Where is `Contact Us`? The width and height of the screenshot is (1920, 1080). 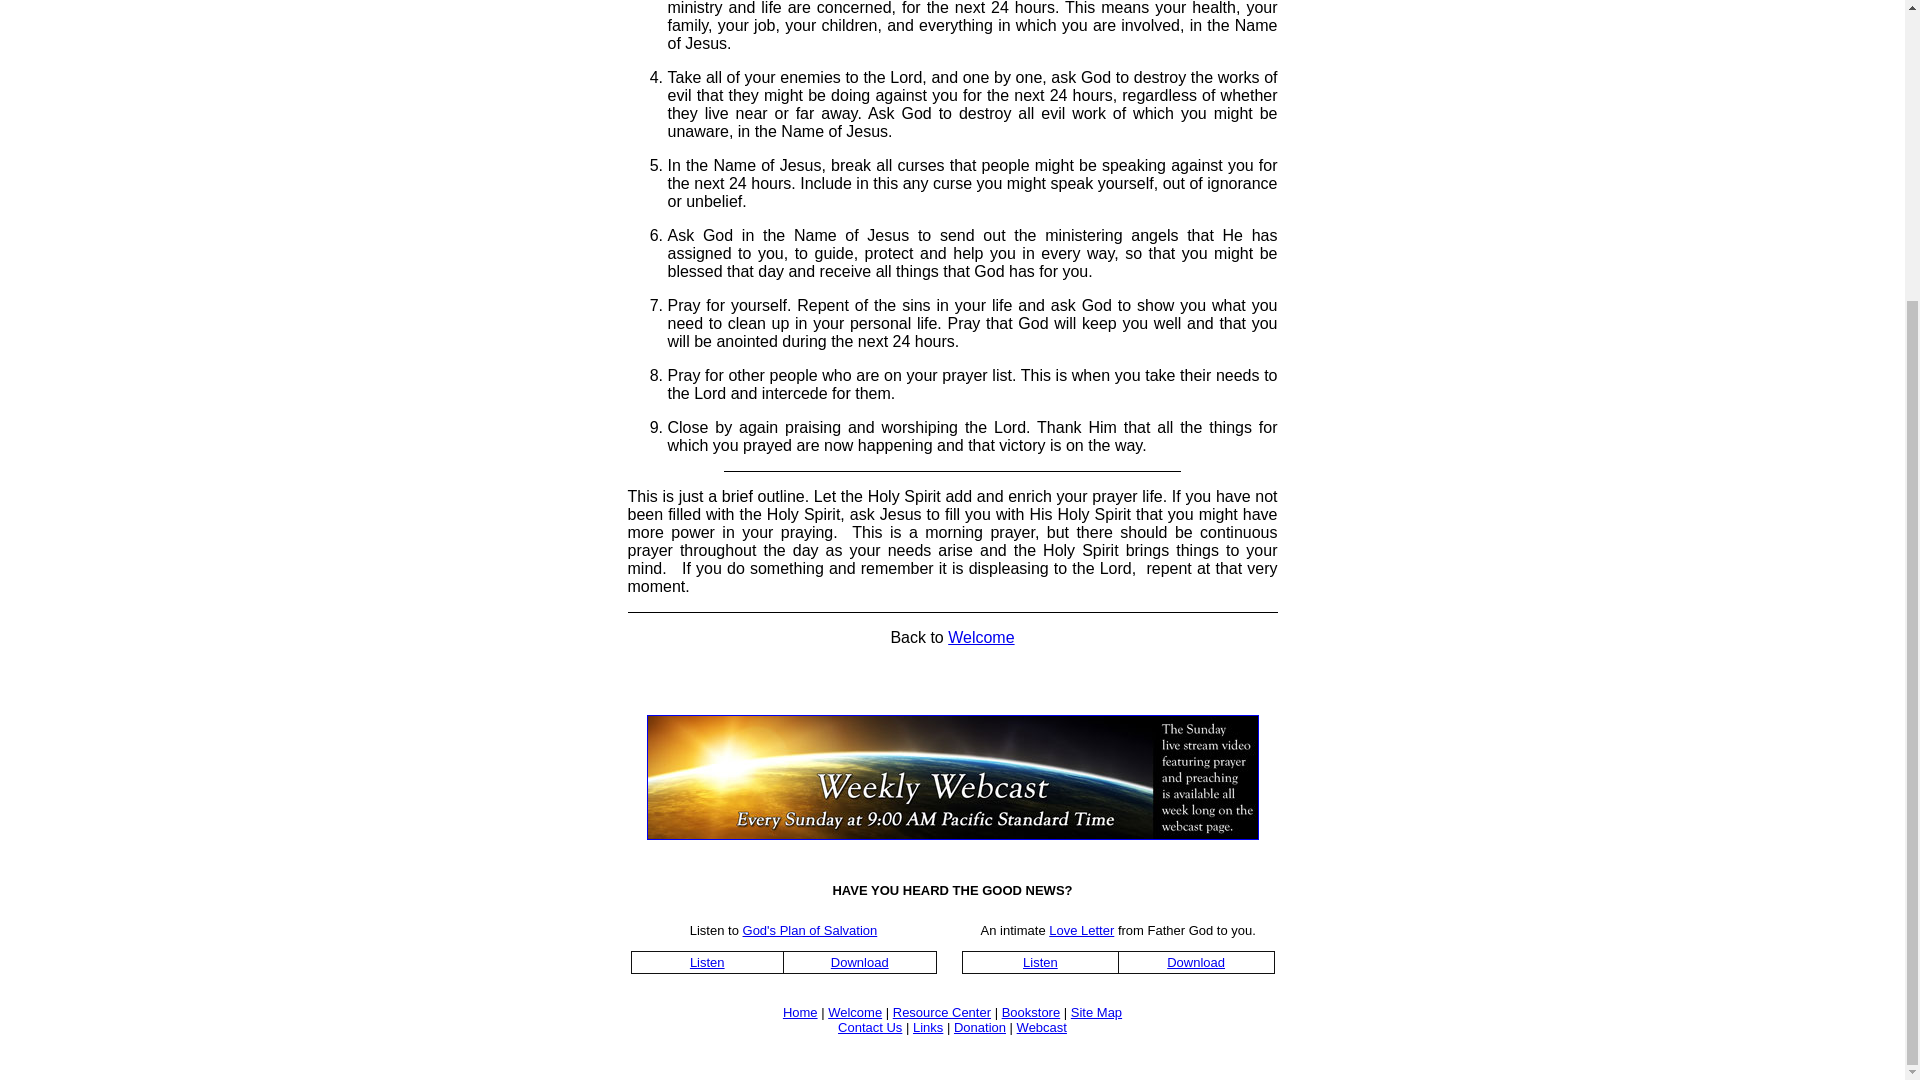
Contact Us is located at coordinates (870, 1026).